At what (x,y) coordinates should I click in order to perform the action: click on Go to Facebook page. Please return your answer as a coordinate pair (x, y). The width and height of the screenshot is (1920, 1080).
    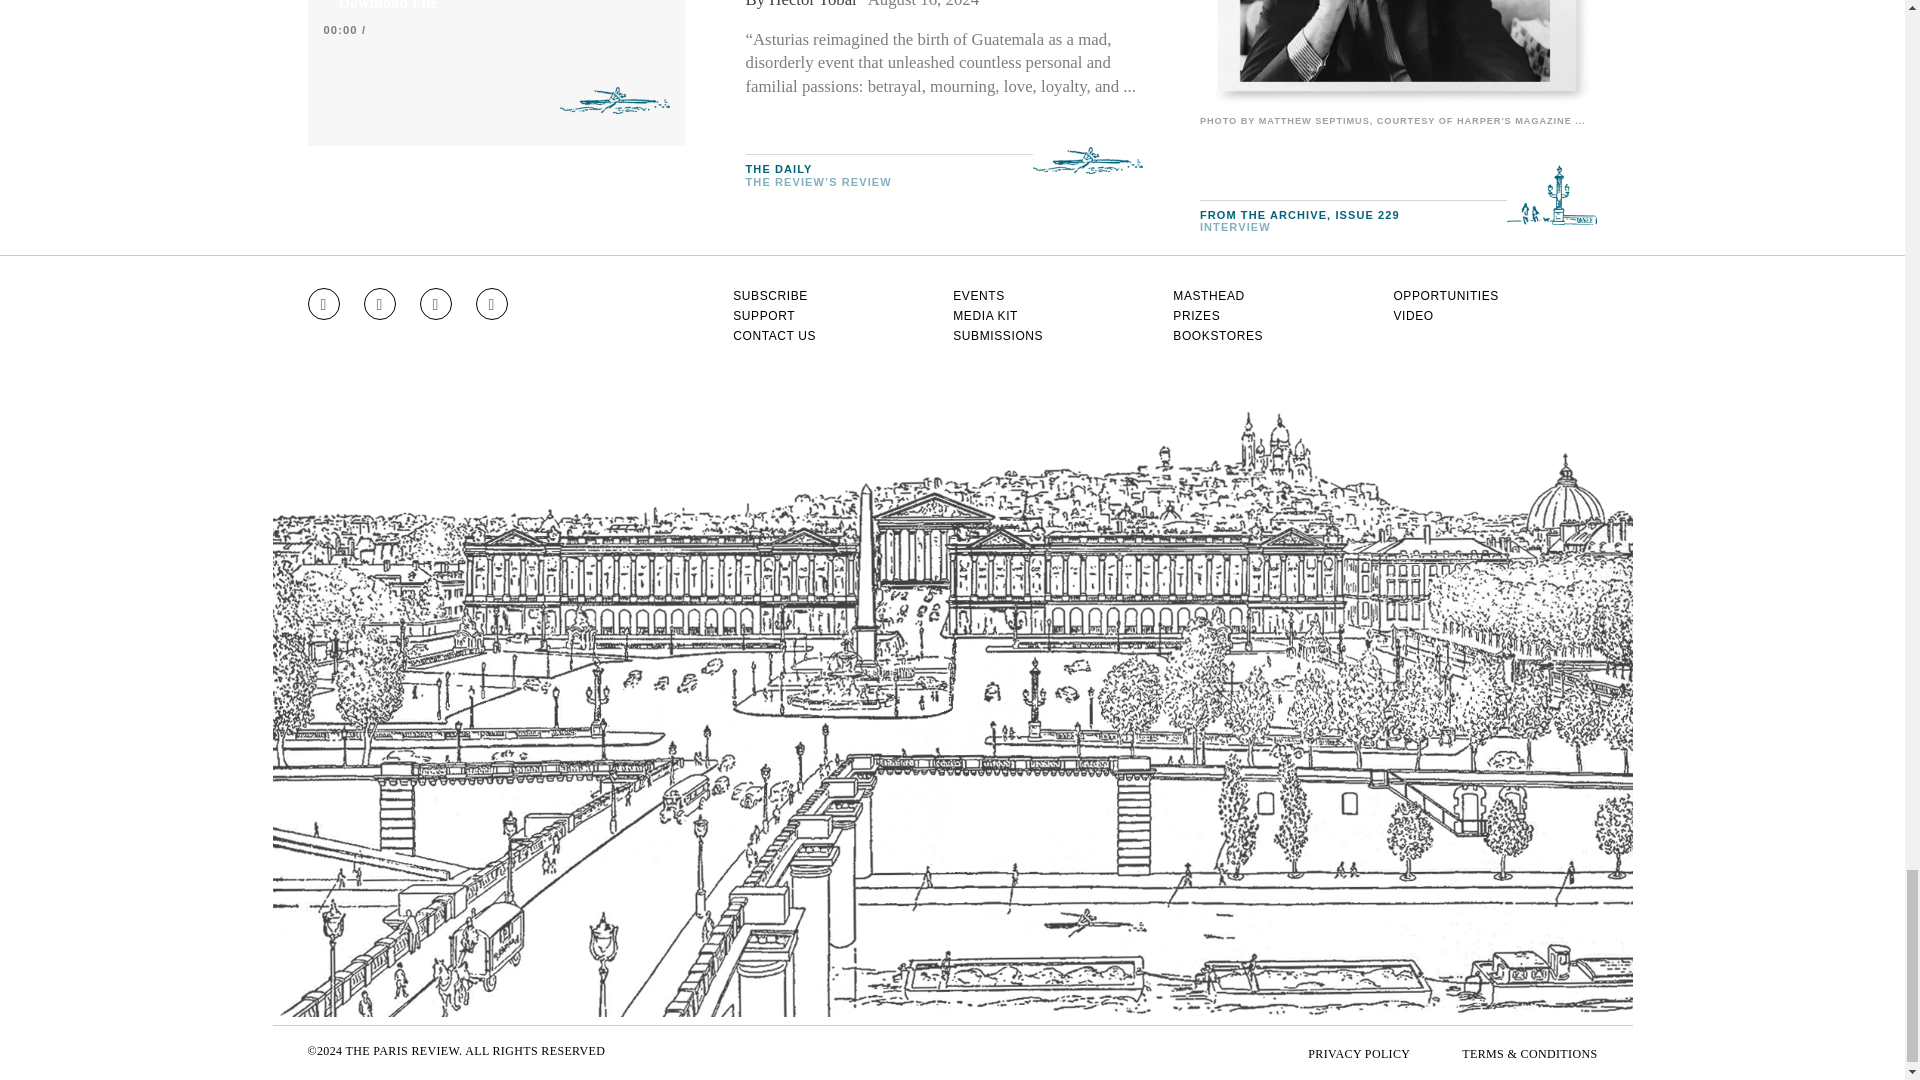
    Looking at the image, I should click on (380, 304).